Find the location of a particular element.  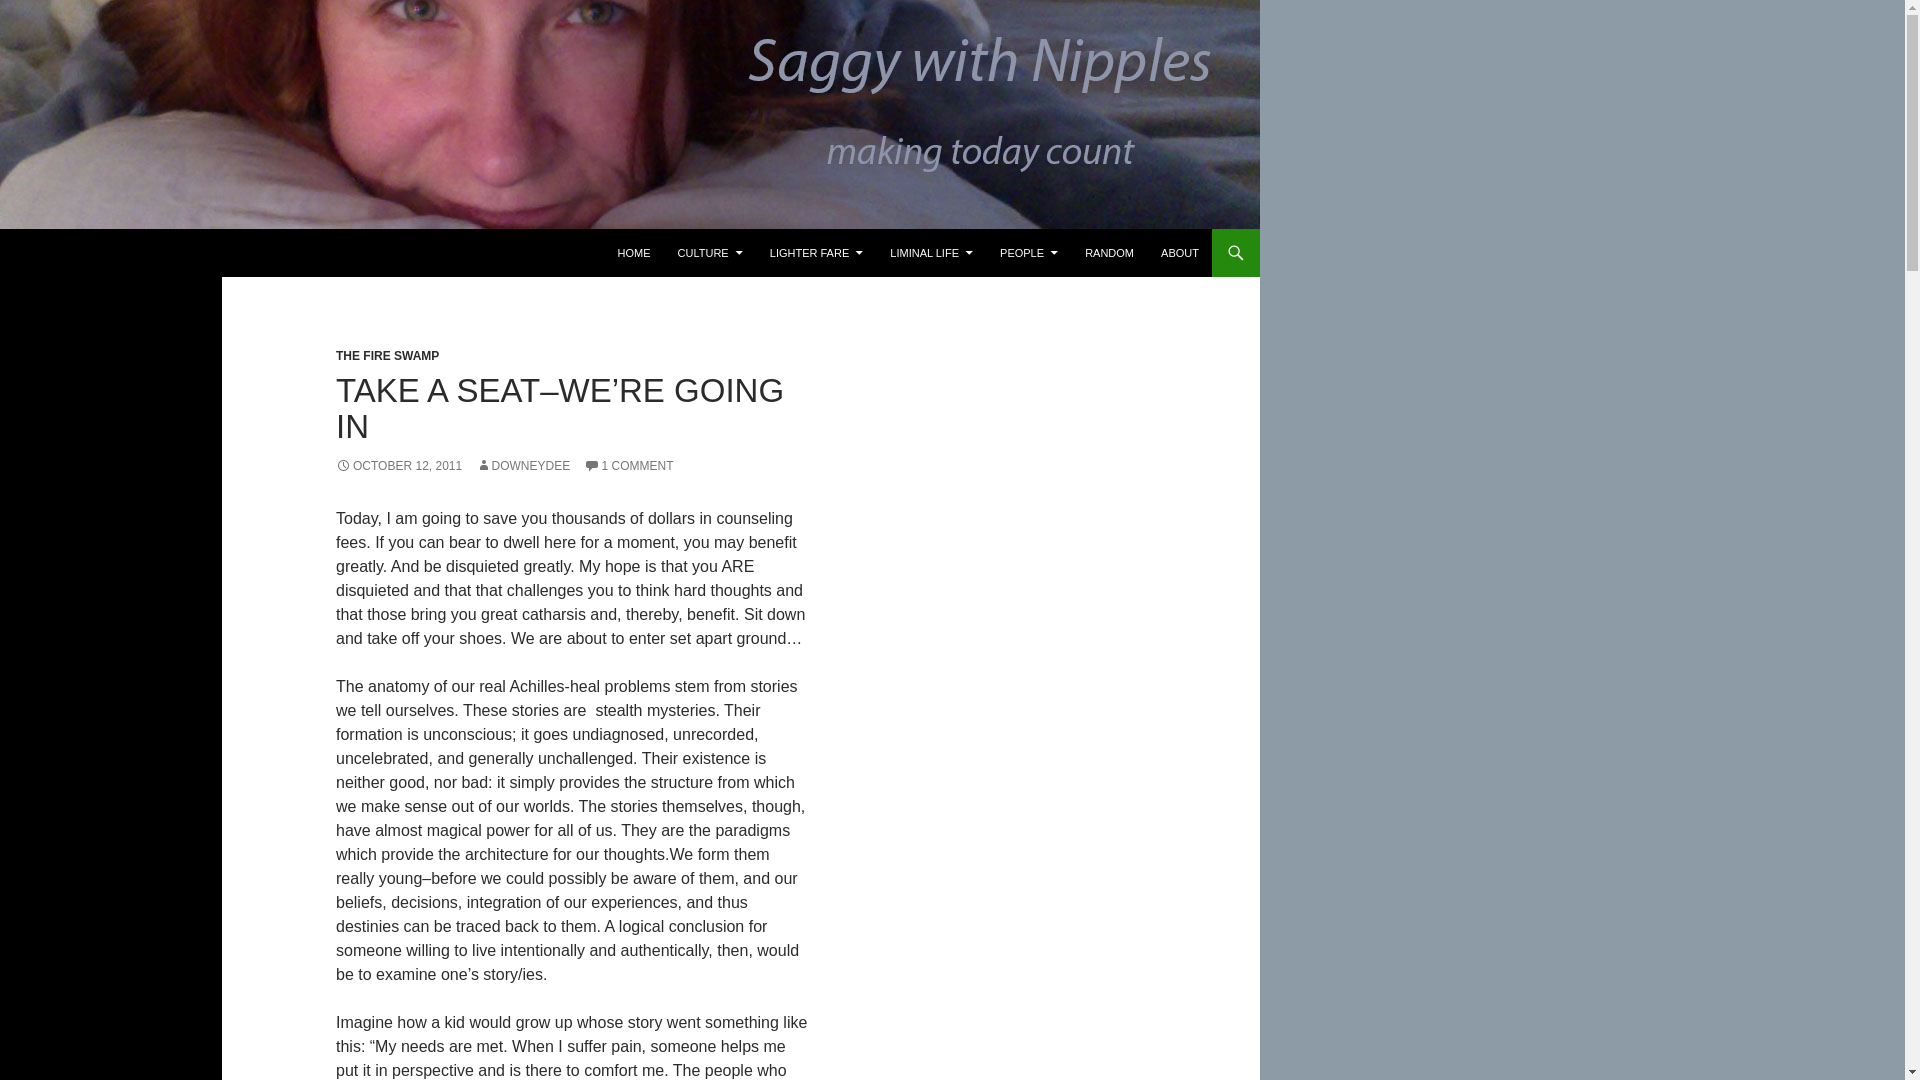

1 COMMENT is located at coordinates (628, 466).